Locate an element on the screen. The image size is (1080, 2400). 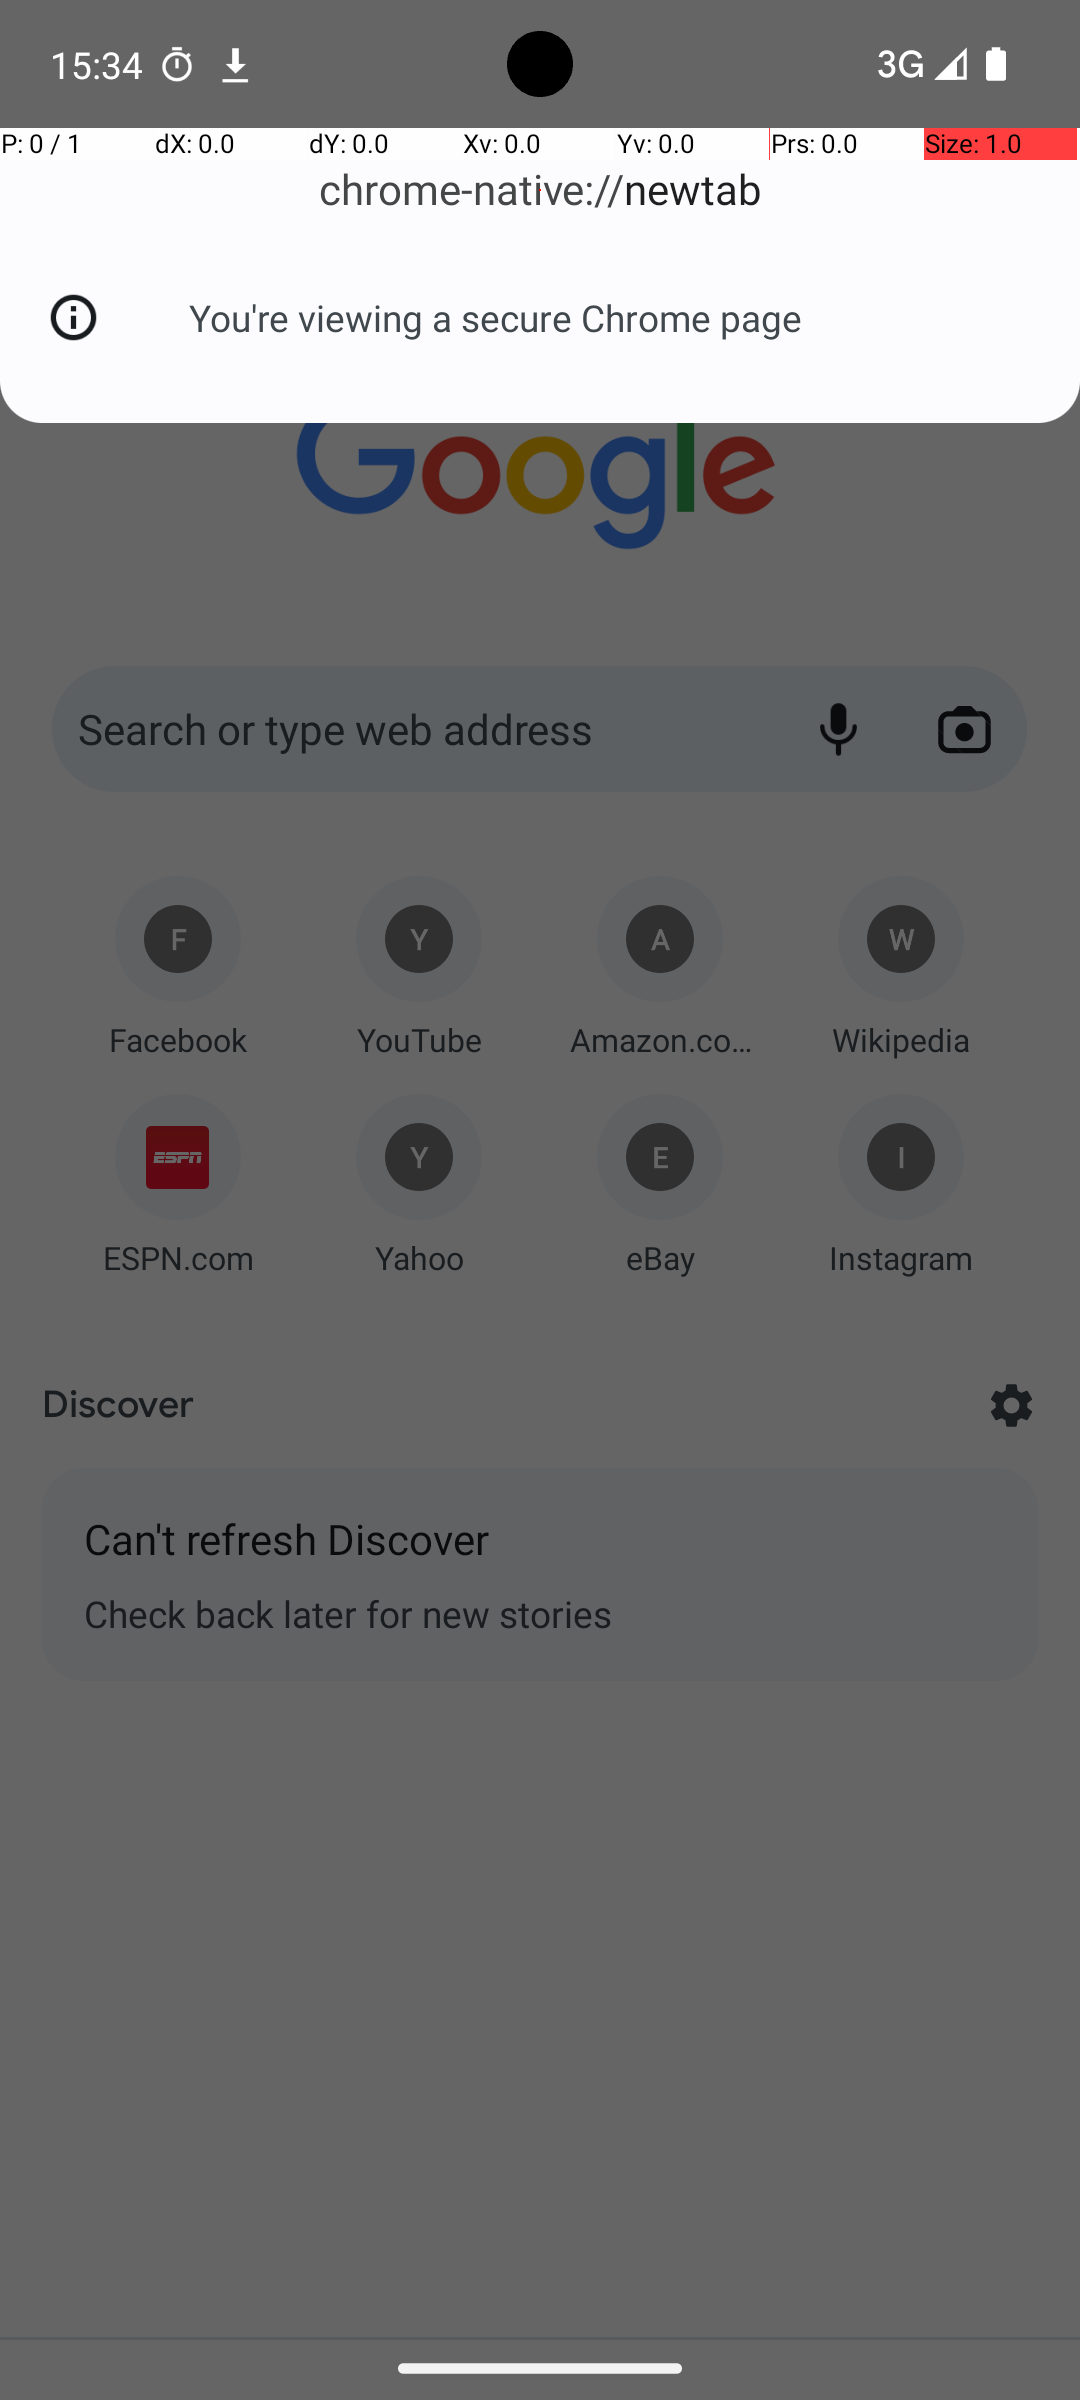
Chrome notification: m.youtube.com is located at coordinates (235, 64).